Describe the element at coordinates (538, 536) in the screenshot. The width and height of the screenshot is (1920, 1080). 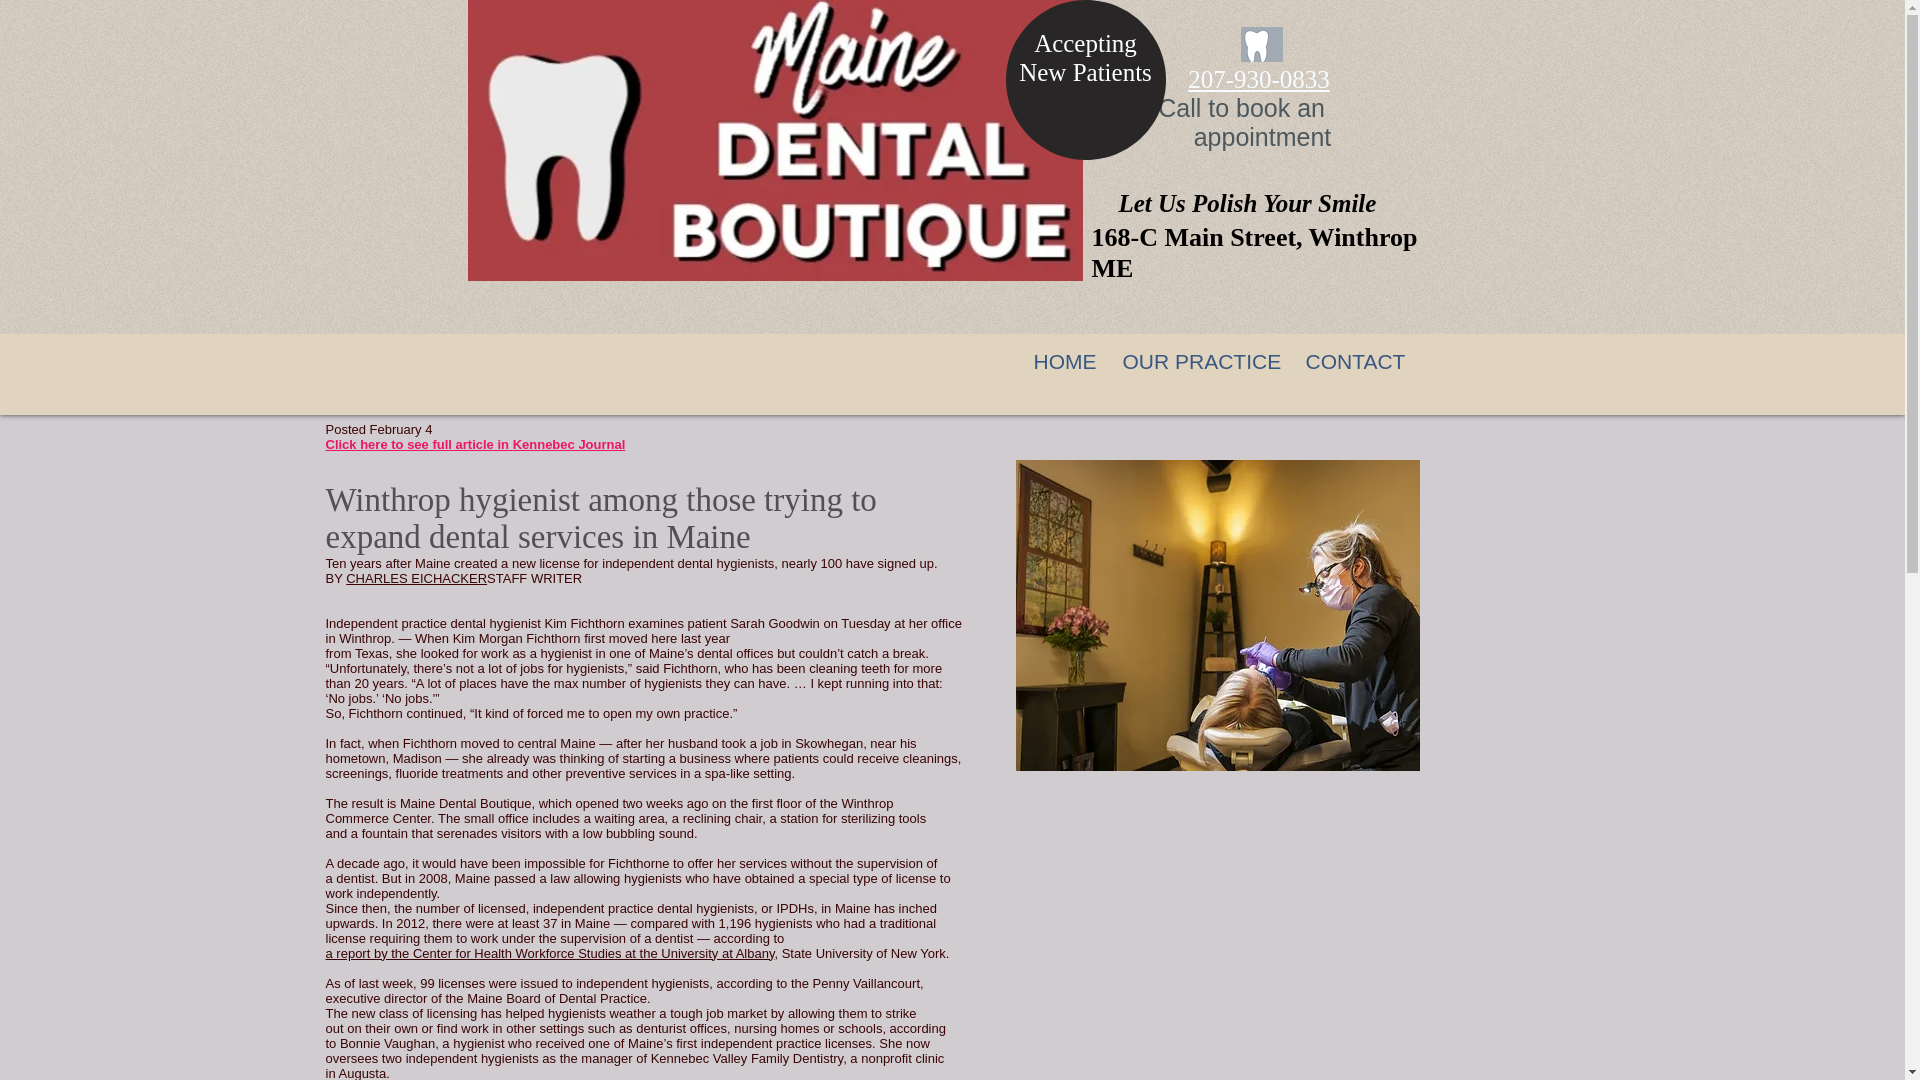
I see `expand dental services in Maine` at that location.